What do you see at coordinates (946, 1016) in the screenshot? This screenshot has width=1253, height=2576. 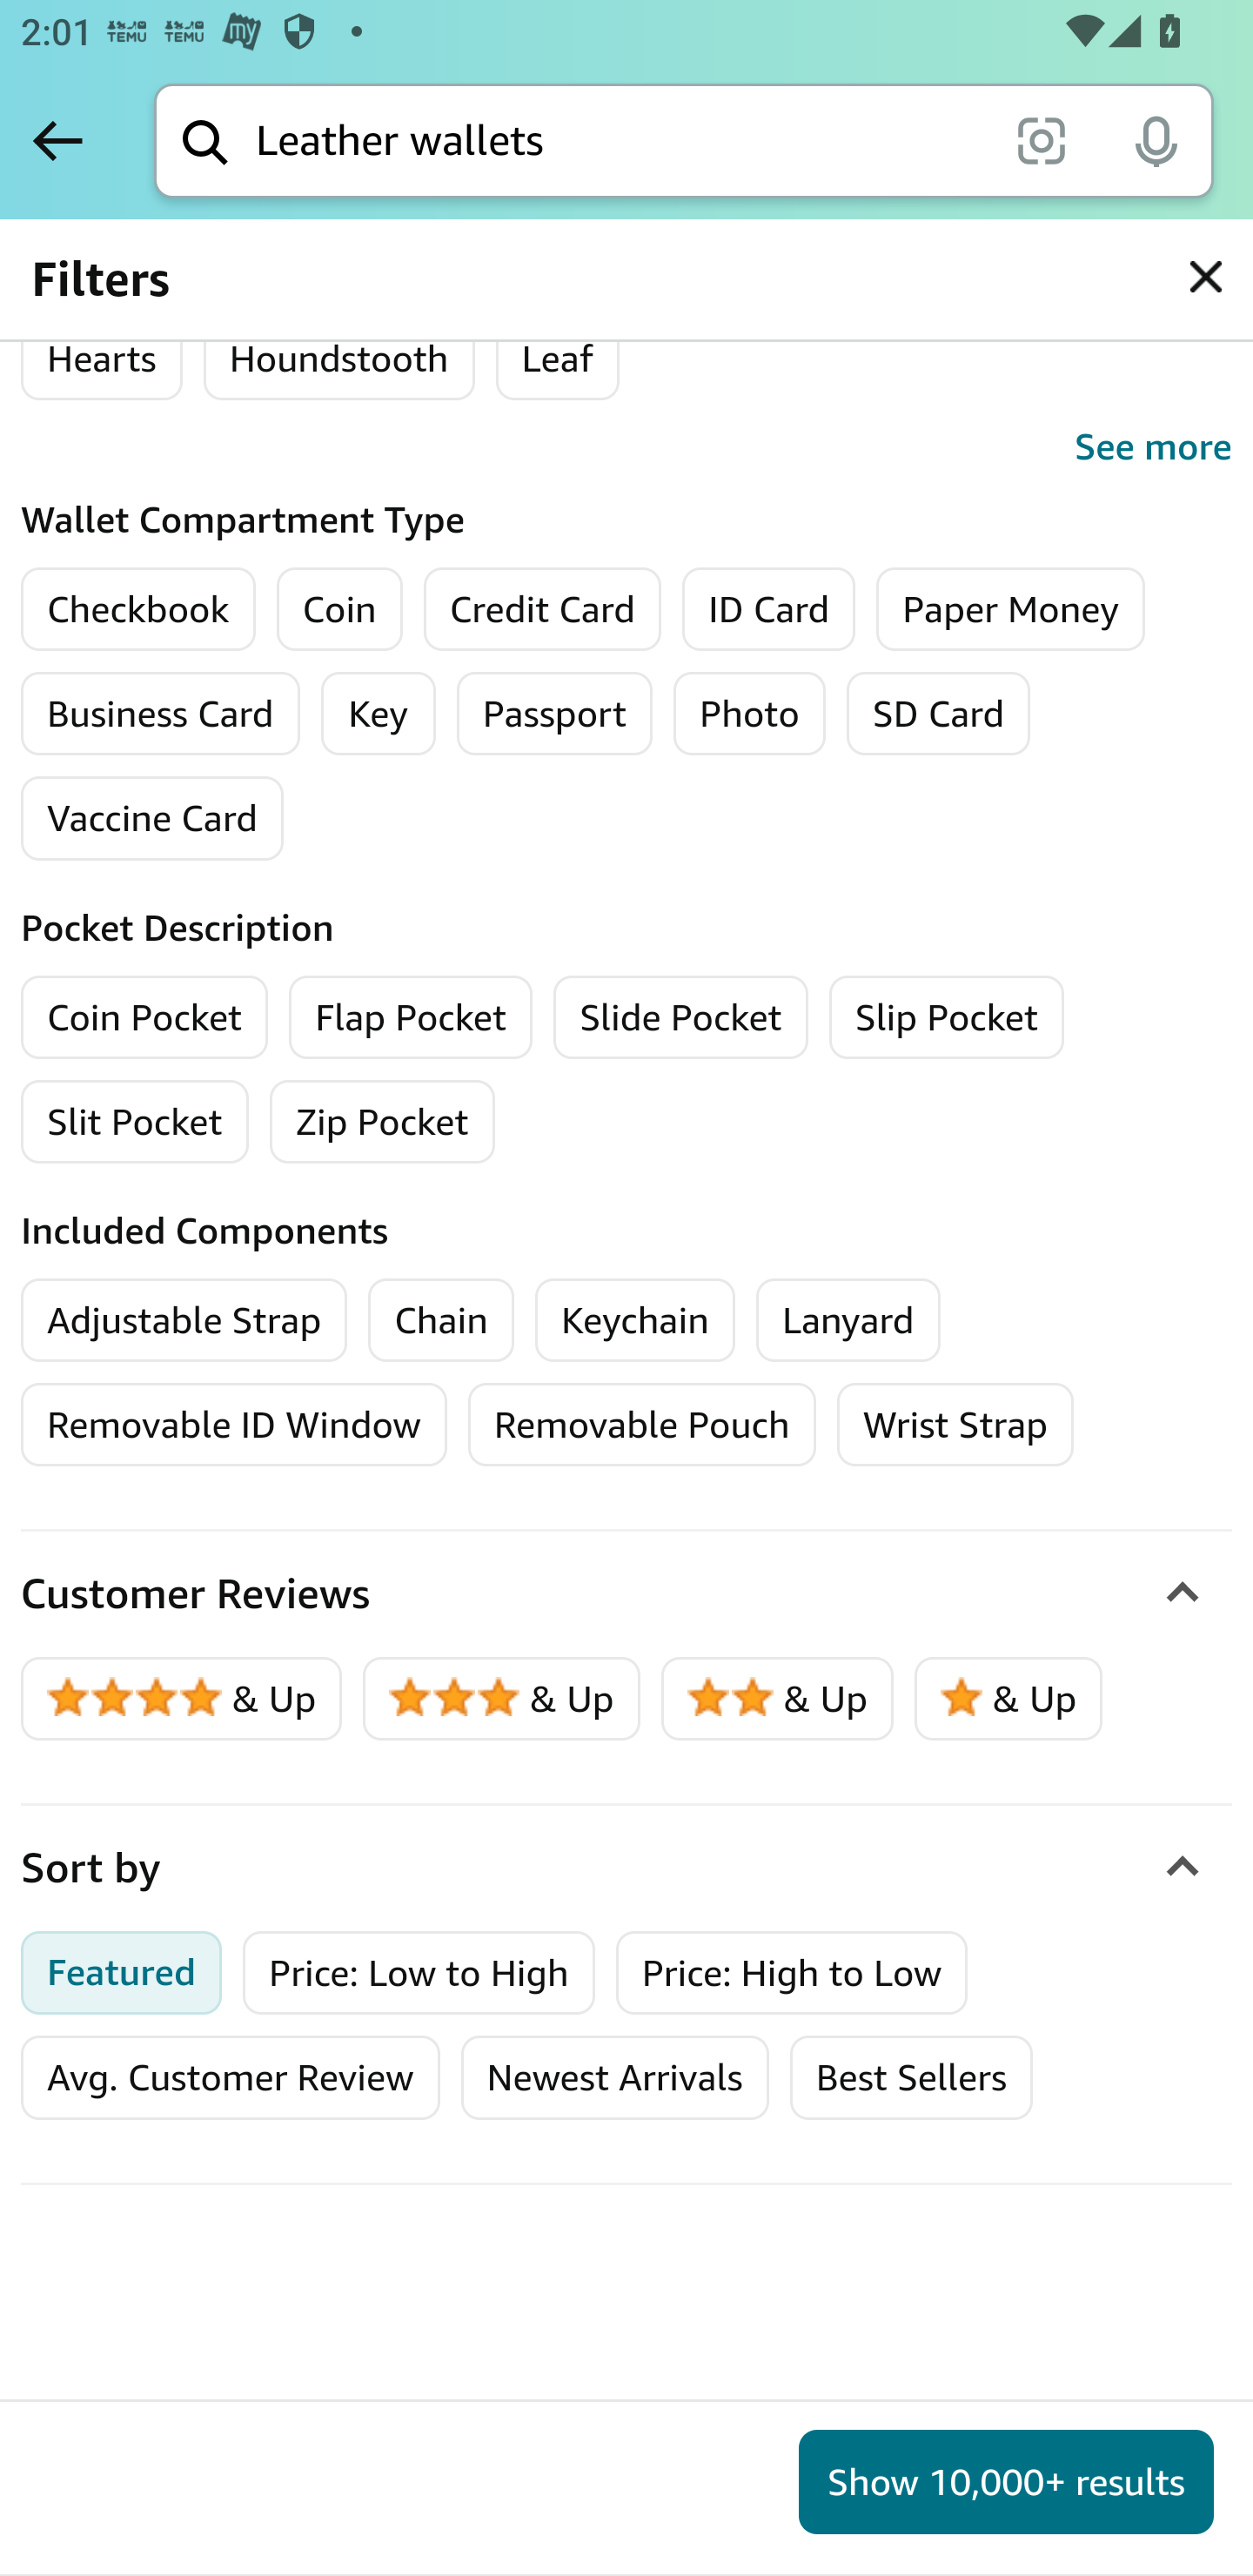 I see `Slip Pocket` at bounding box center [946, 1016].